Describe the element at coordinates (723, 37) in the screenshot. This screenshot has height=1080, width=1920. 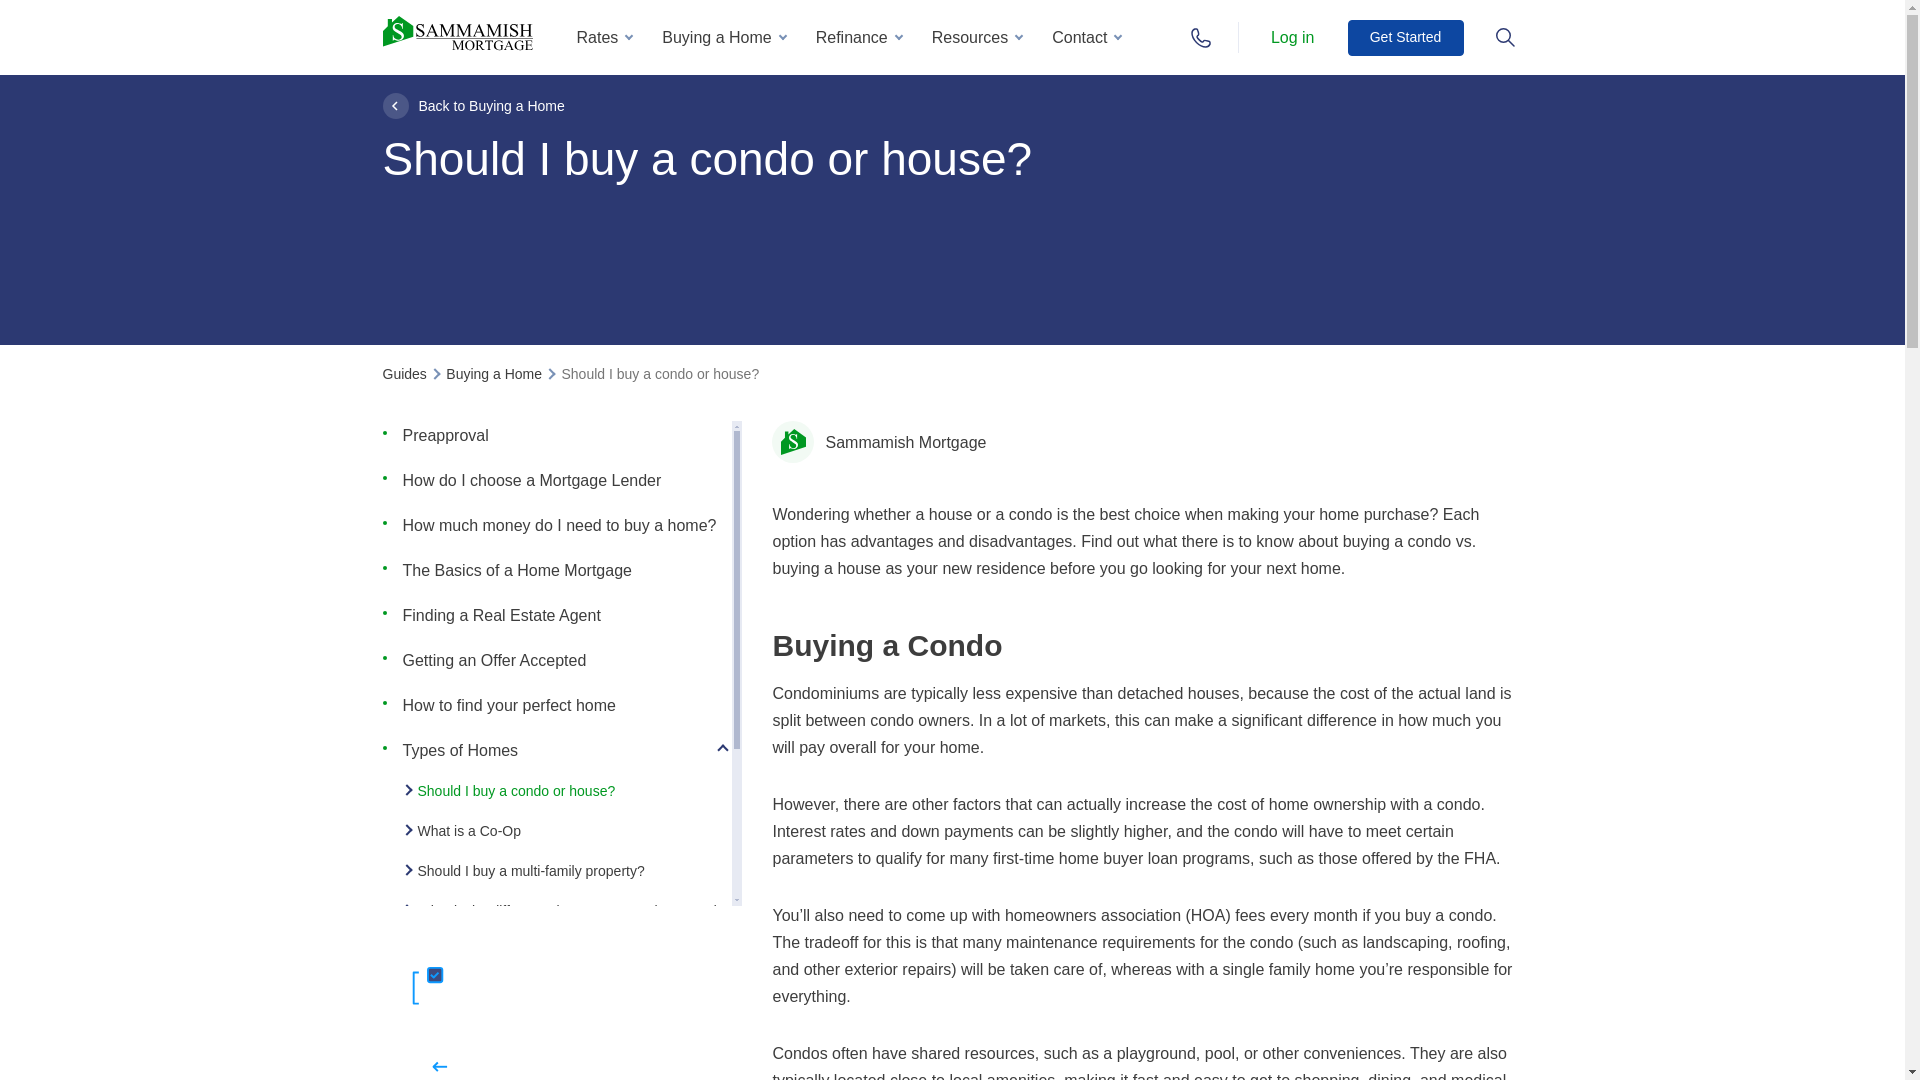
I see `Buying a Home` at that location.